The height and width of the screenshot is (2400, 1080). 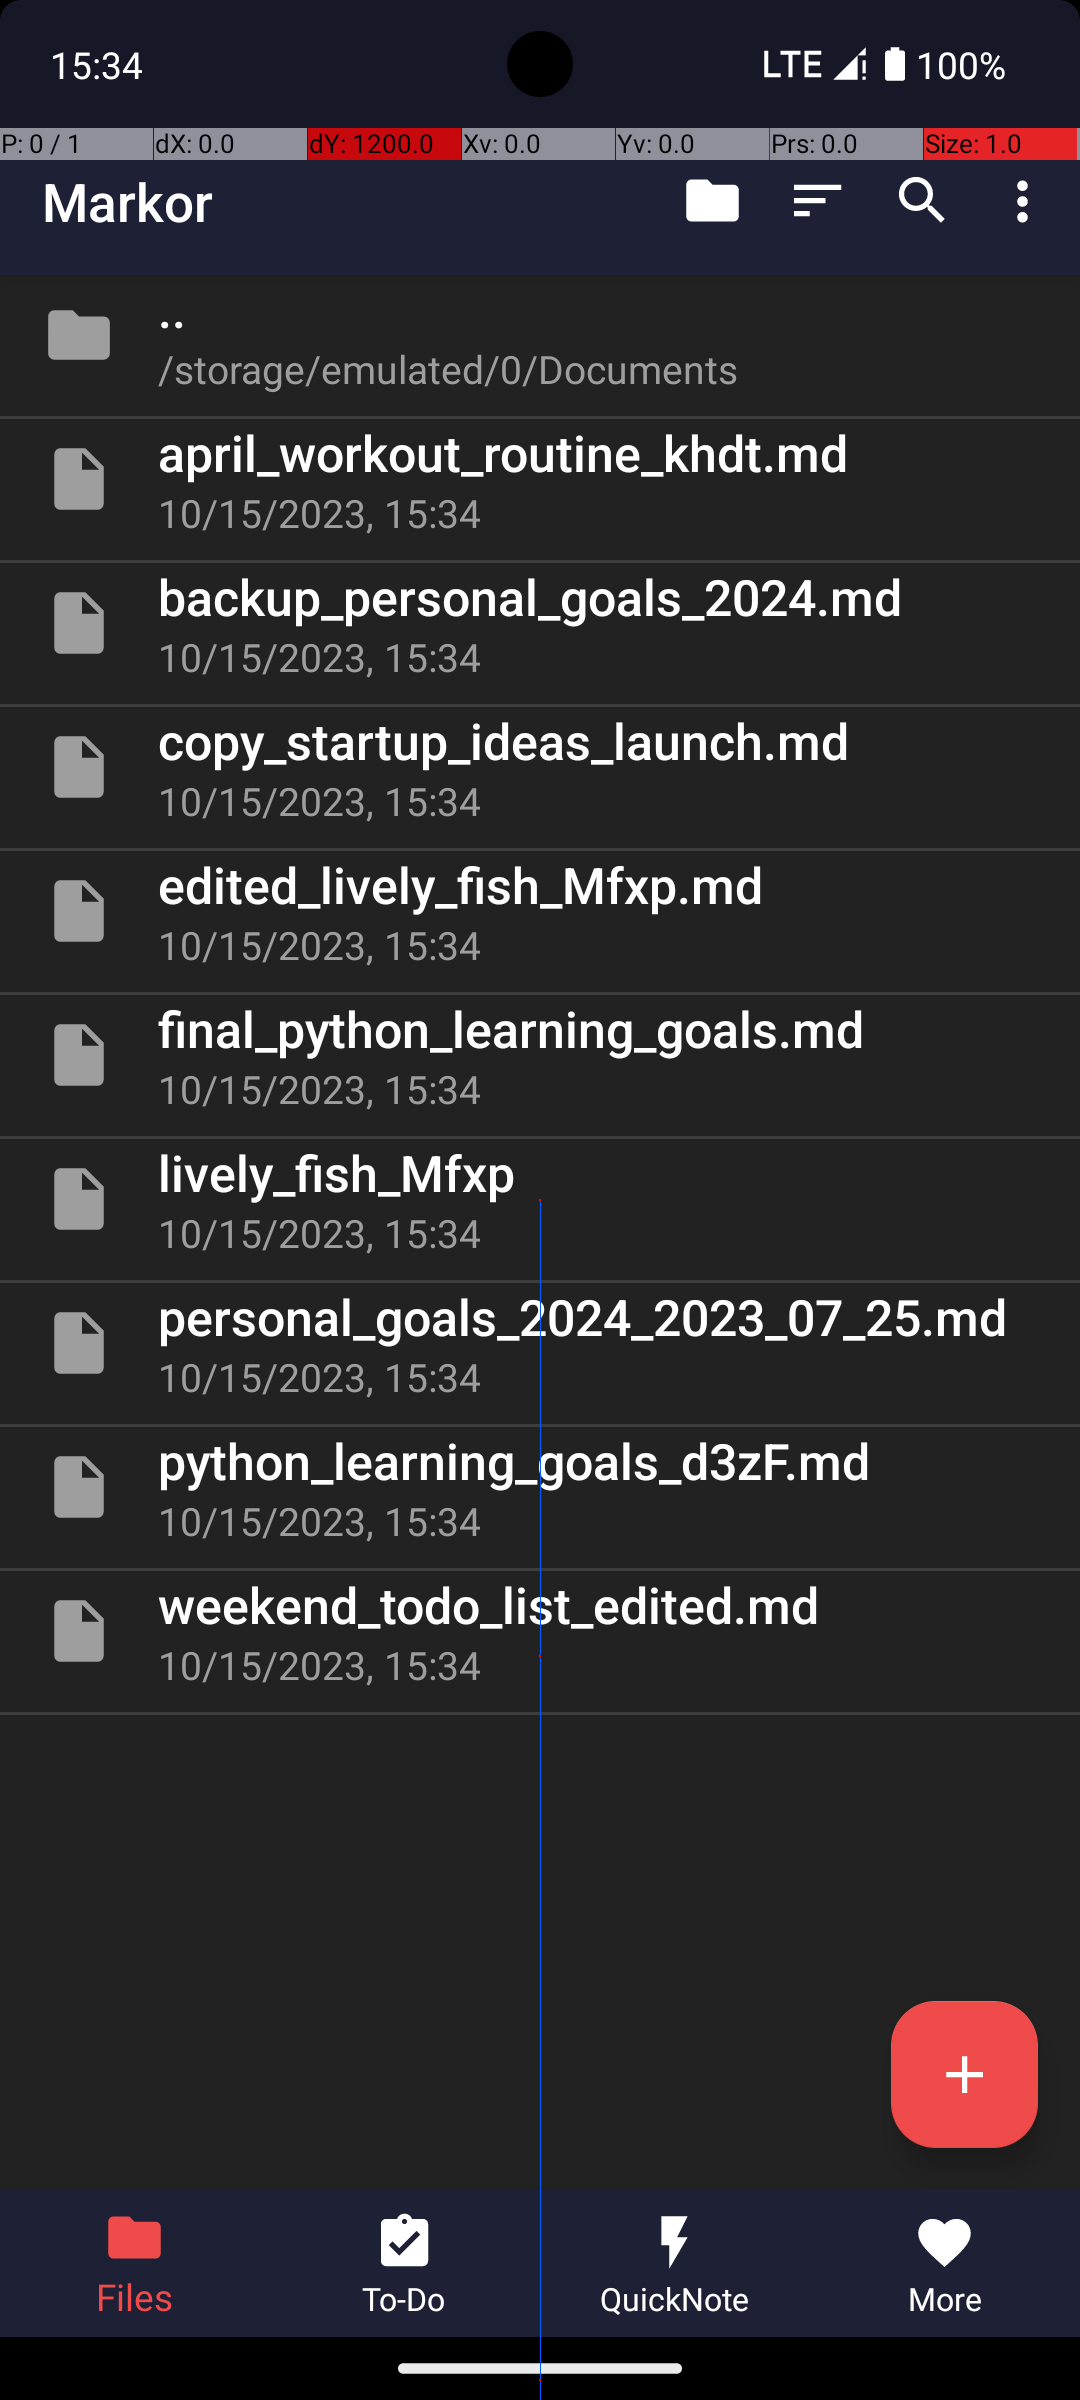 What do you see at coordinates (540, 479) in the screenshot?
I see `File april_workout_routine_khdt.md ` at bounding box center [540, 479].